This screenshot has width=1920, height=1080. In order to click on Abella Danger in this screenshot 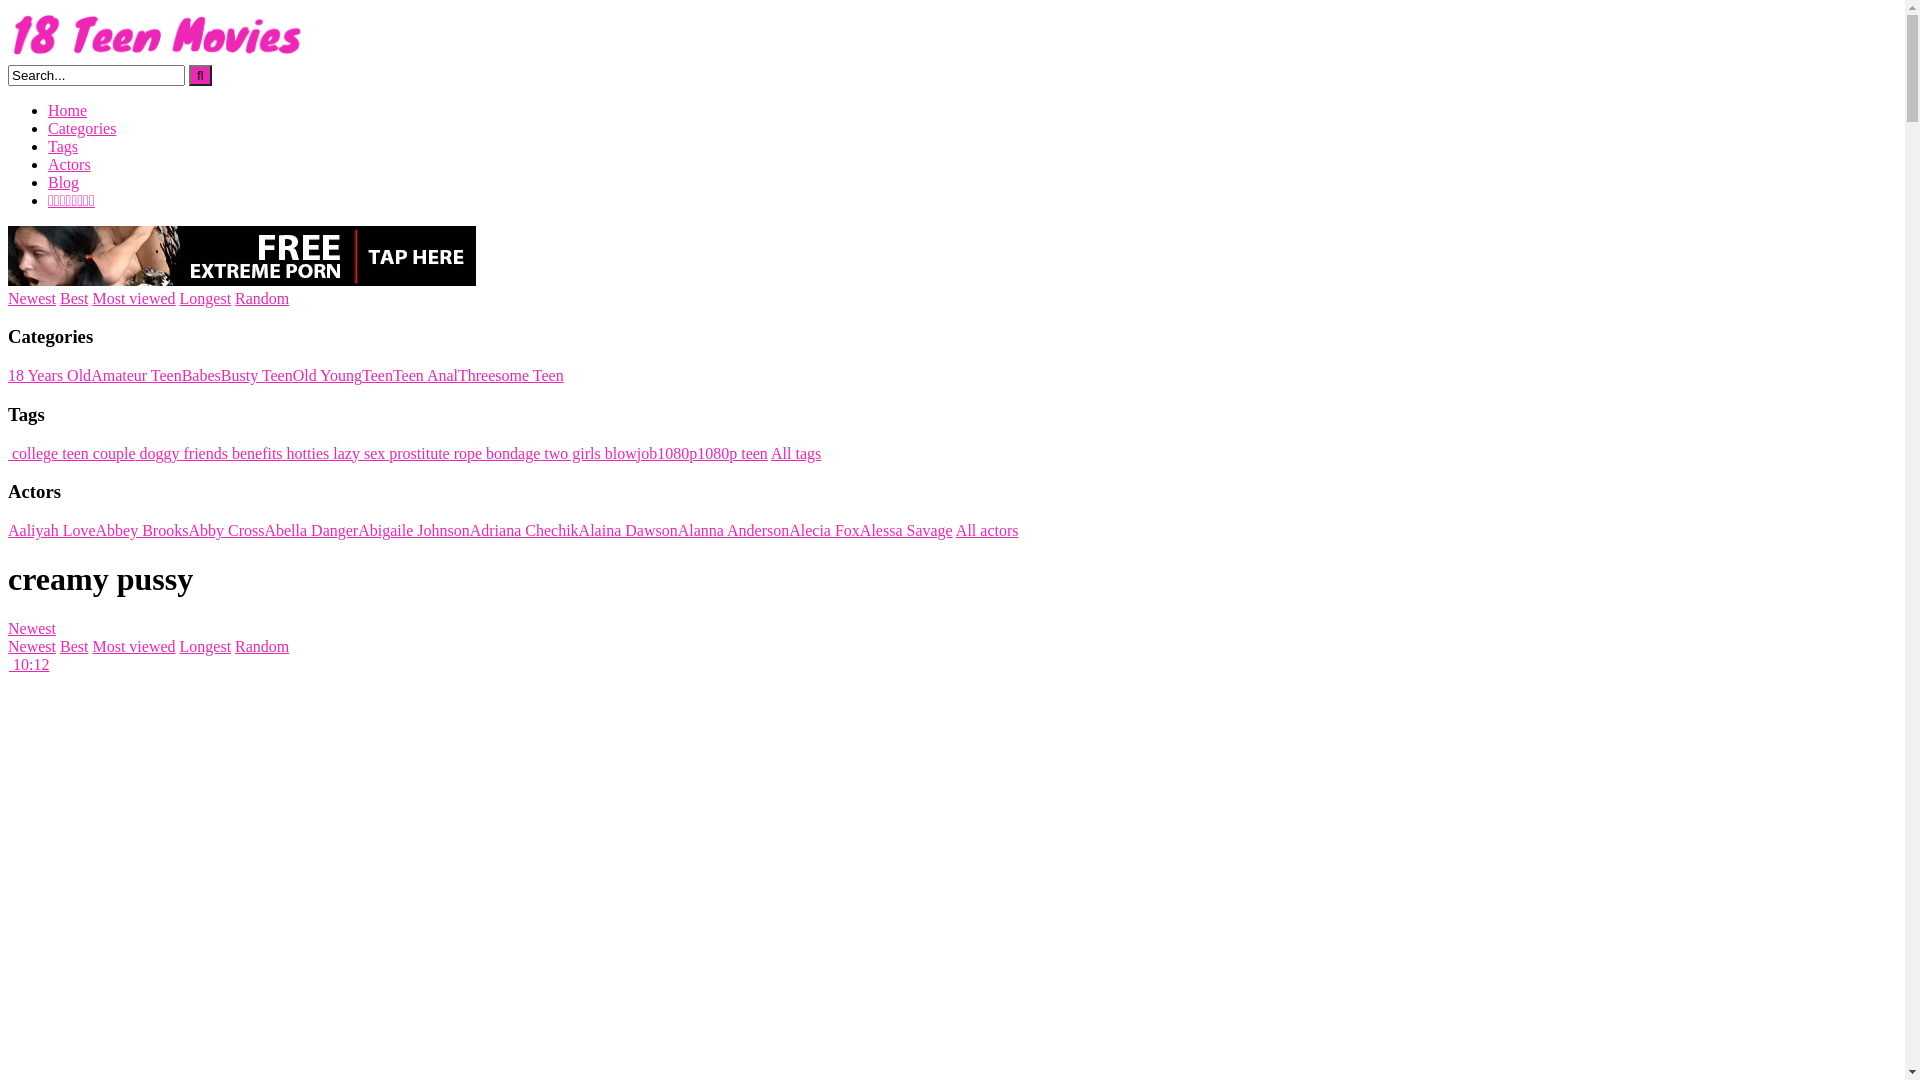, I will do `click(311, 530)`.